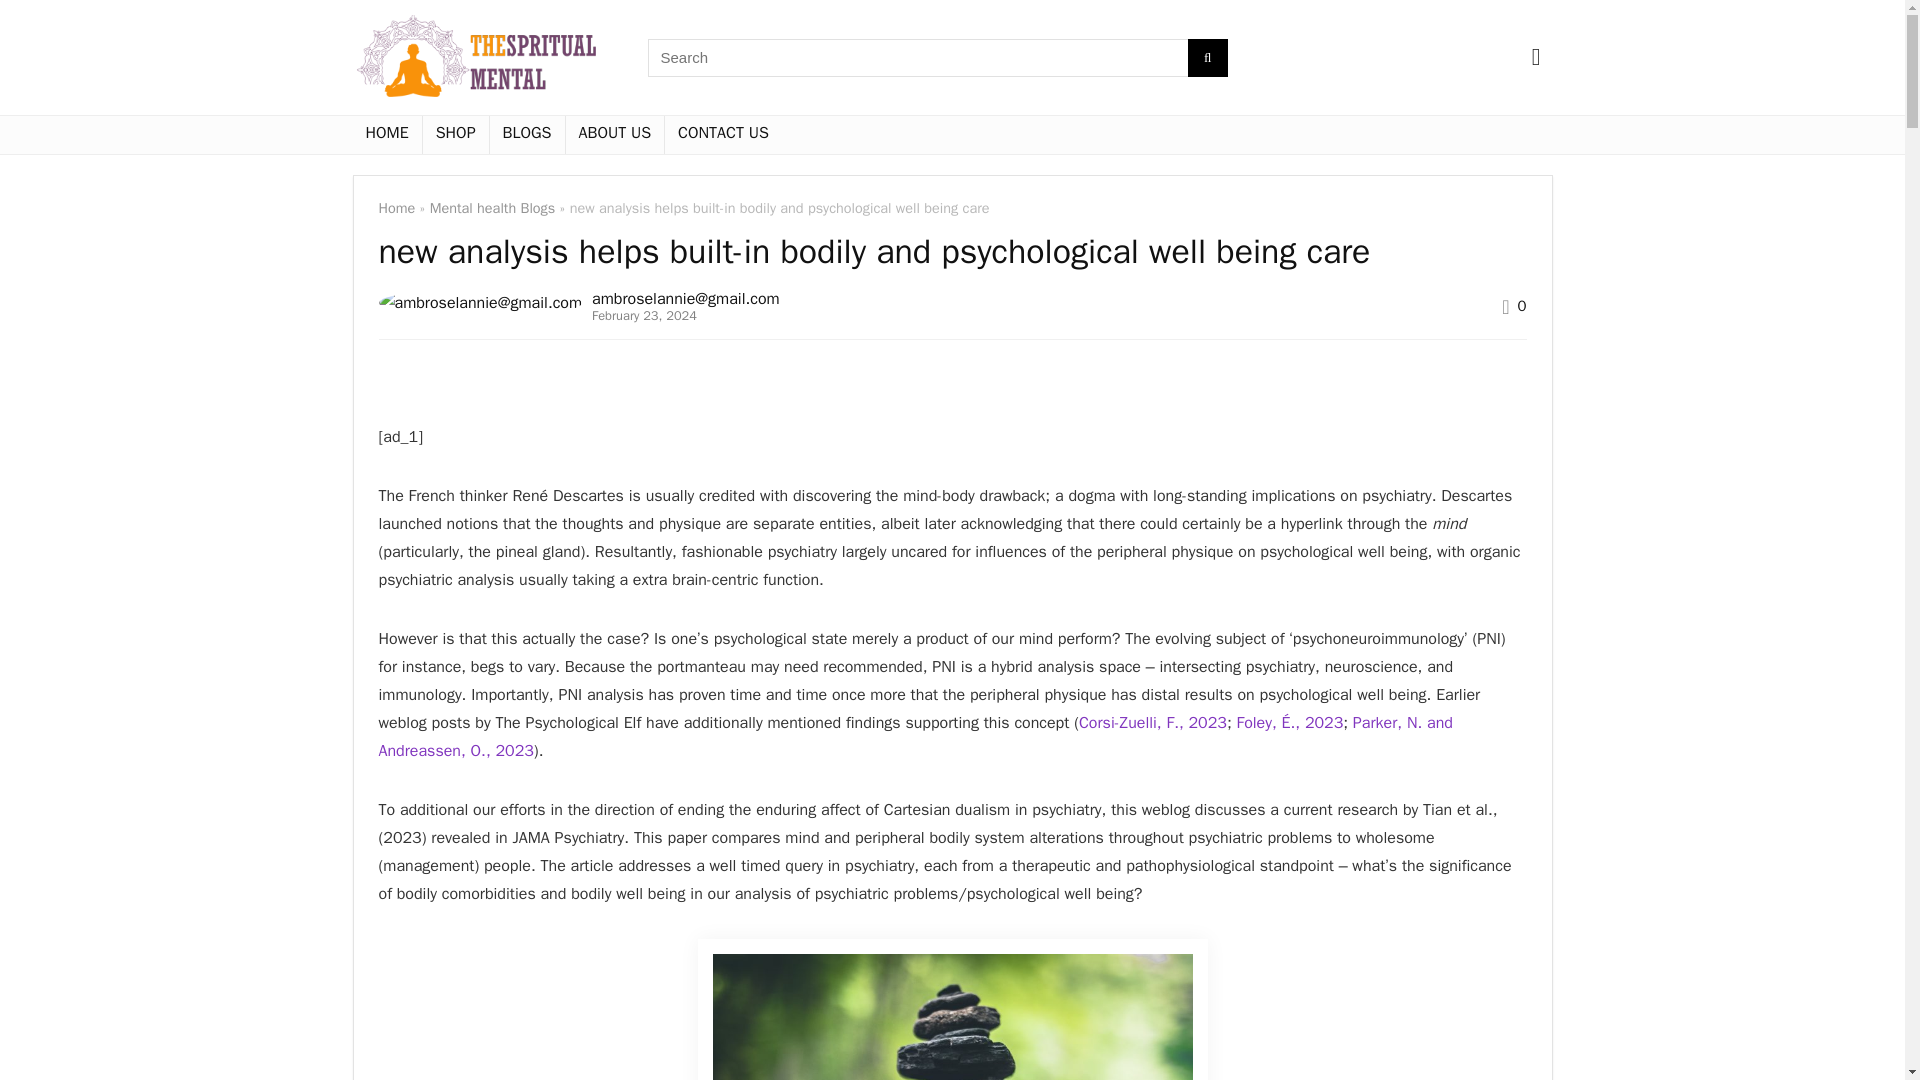 The height and width of the screenshot is (1080, 1920). I want to click on Mental health Blogs, so click(493, 208).